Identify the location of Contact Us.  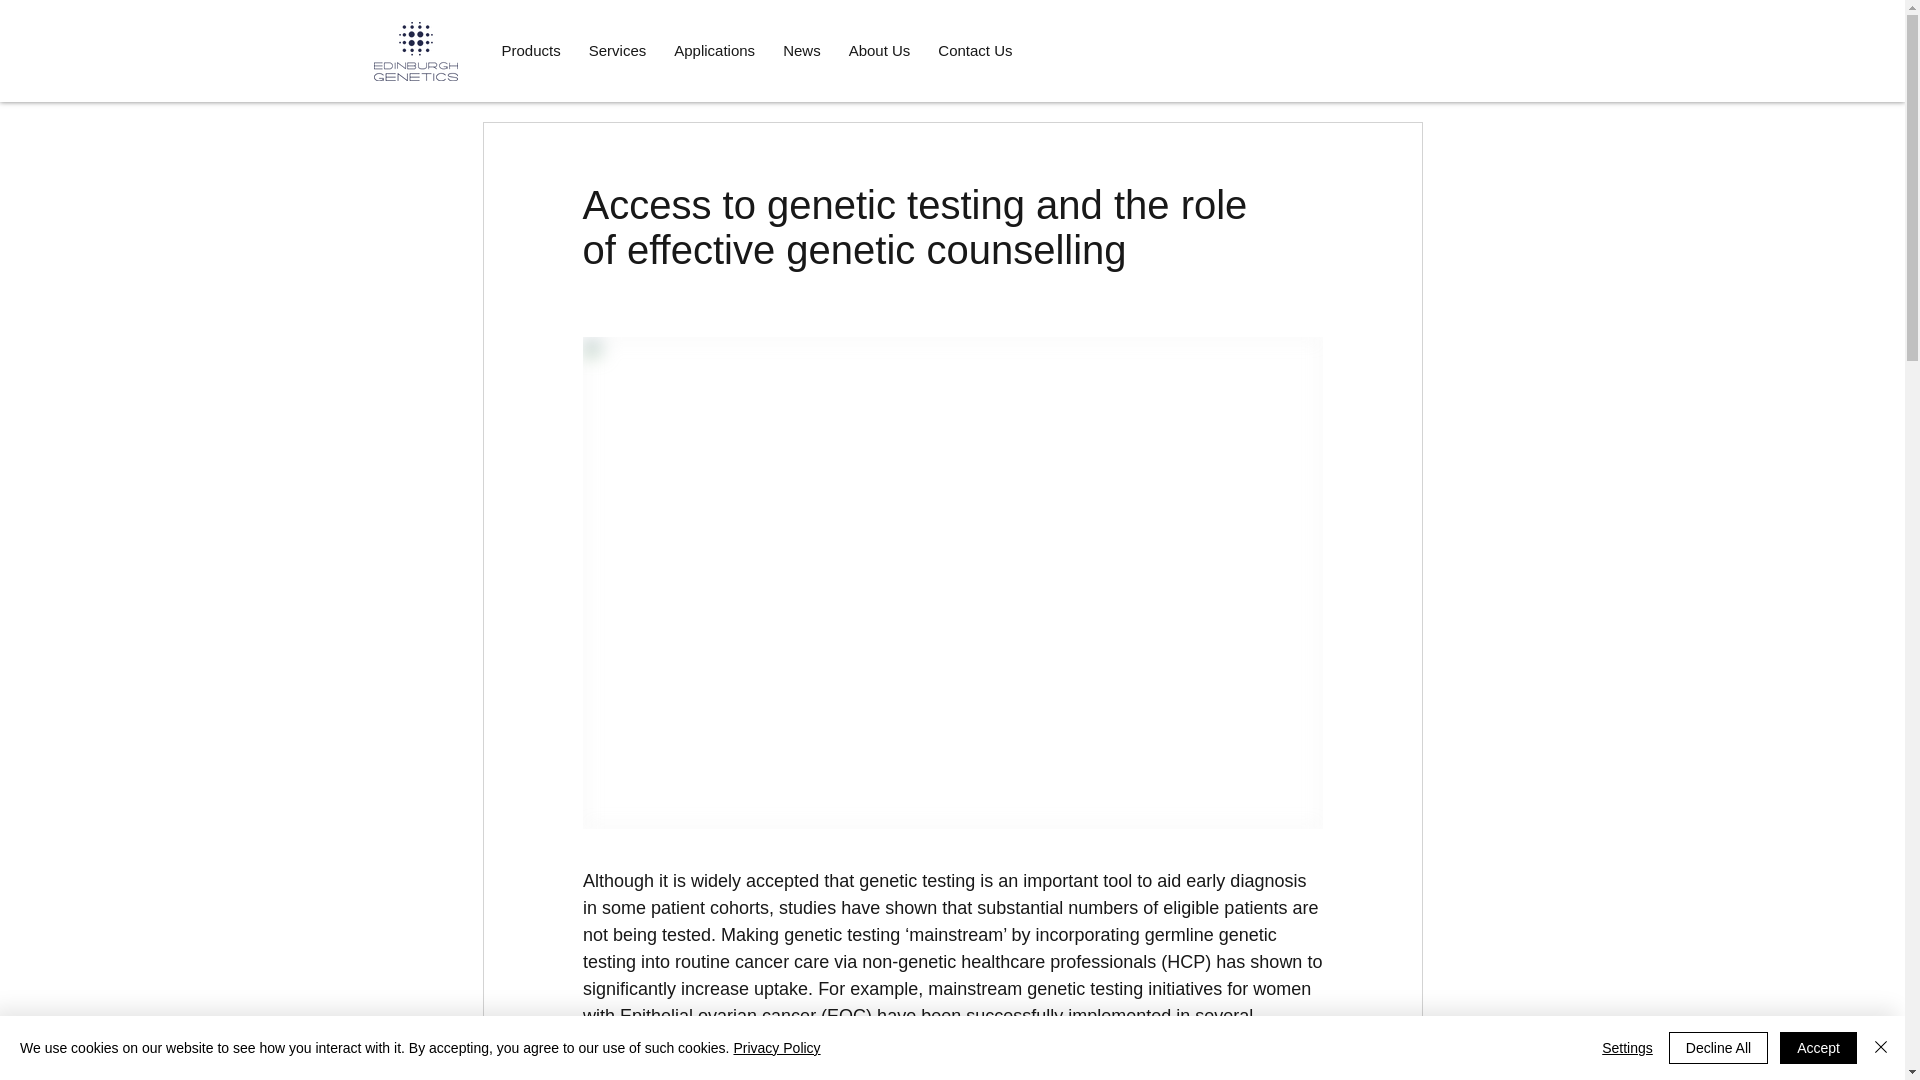
(974, 50).